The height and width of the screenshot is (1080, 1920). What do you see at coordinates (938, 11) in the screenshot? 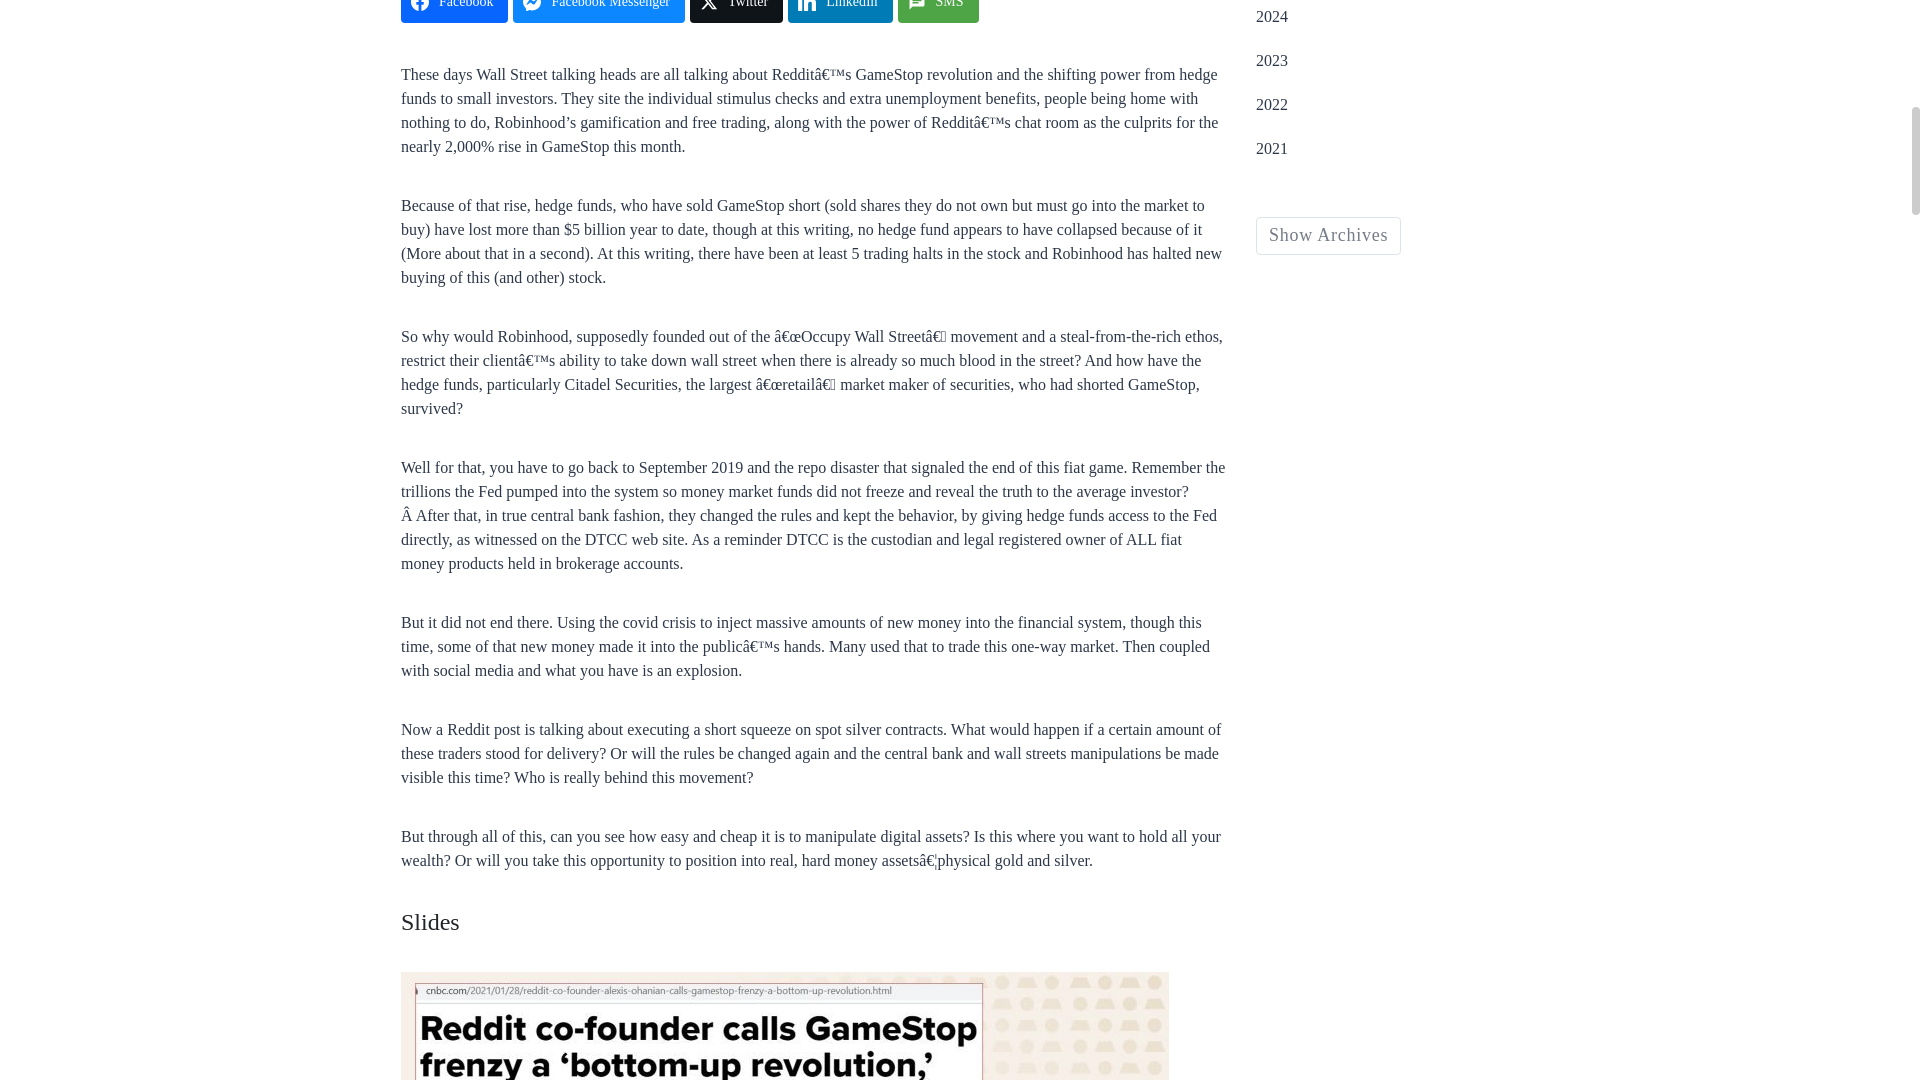
I see `Share on SMS` at bounding box center [938, 11].